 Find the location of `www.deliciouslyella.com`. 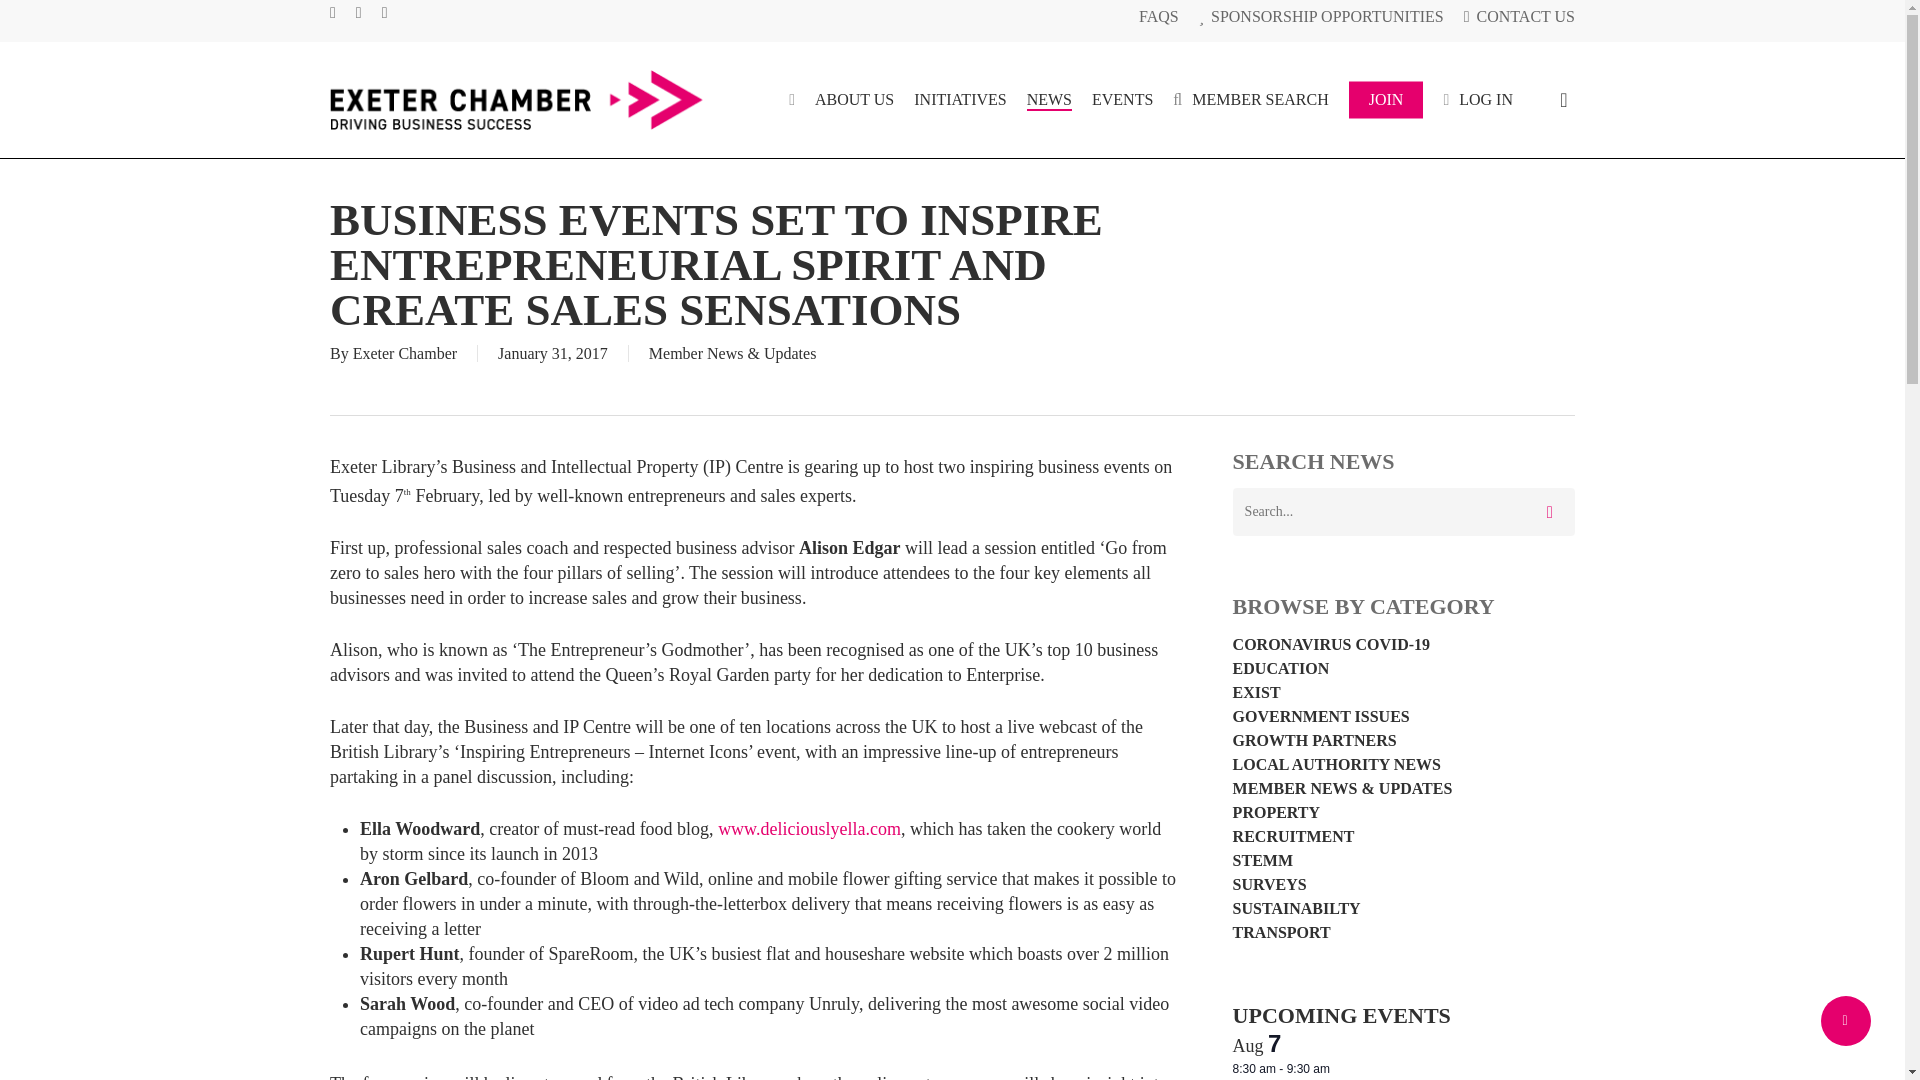

www.deliciouslyella.com is located at coordinates (809, 828).